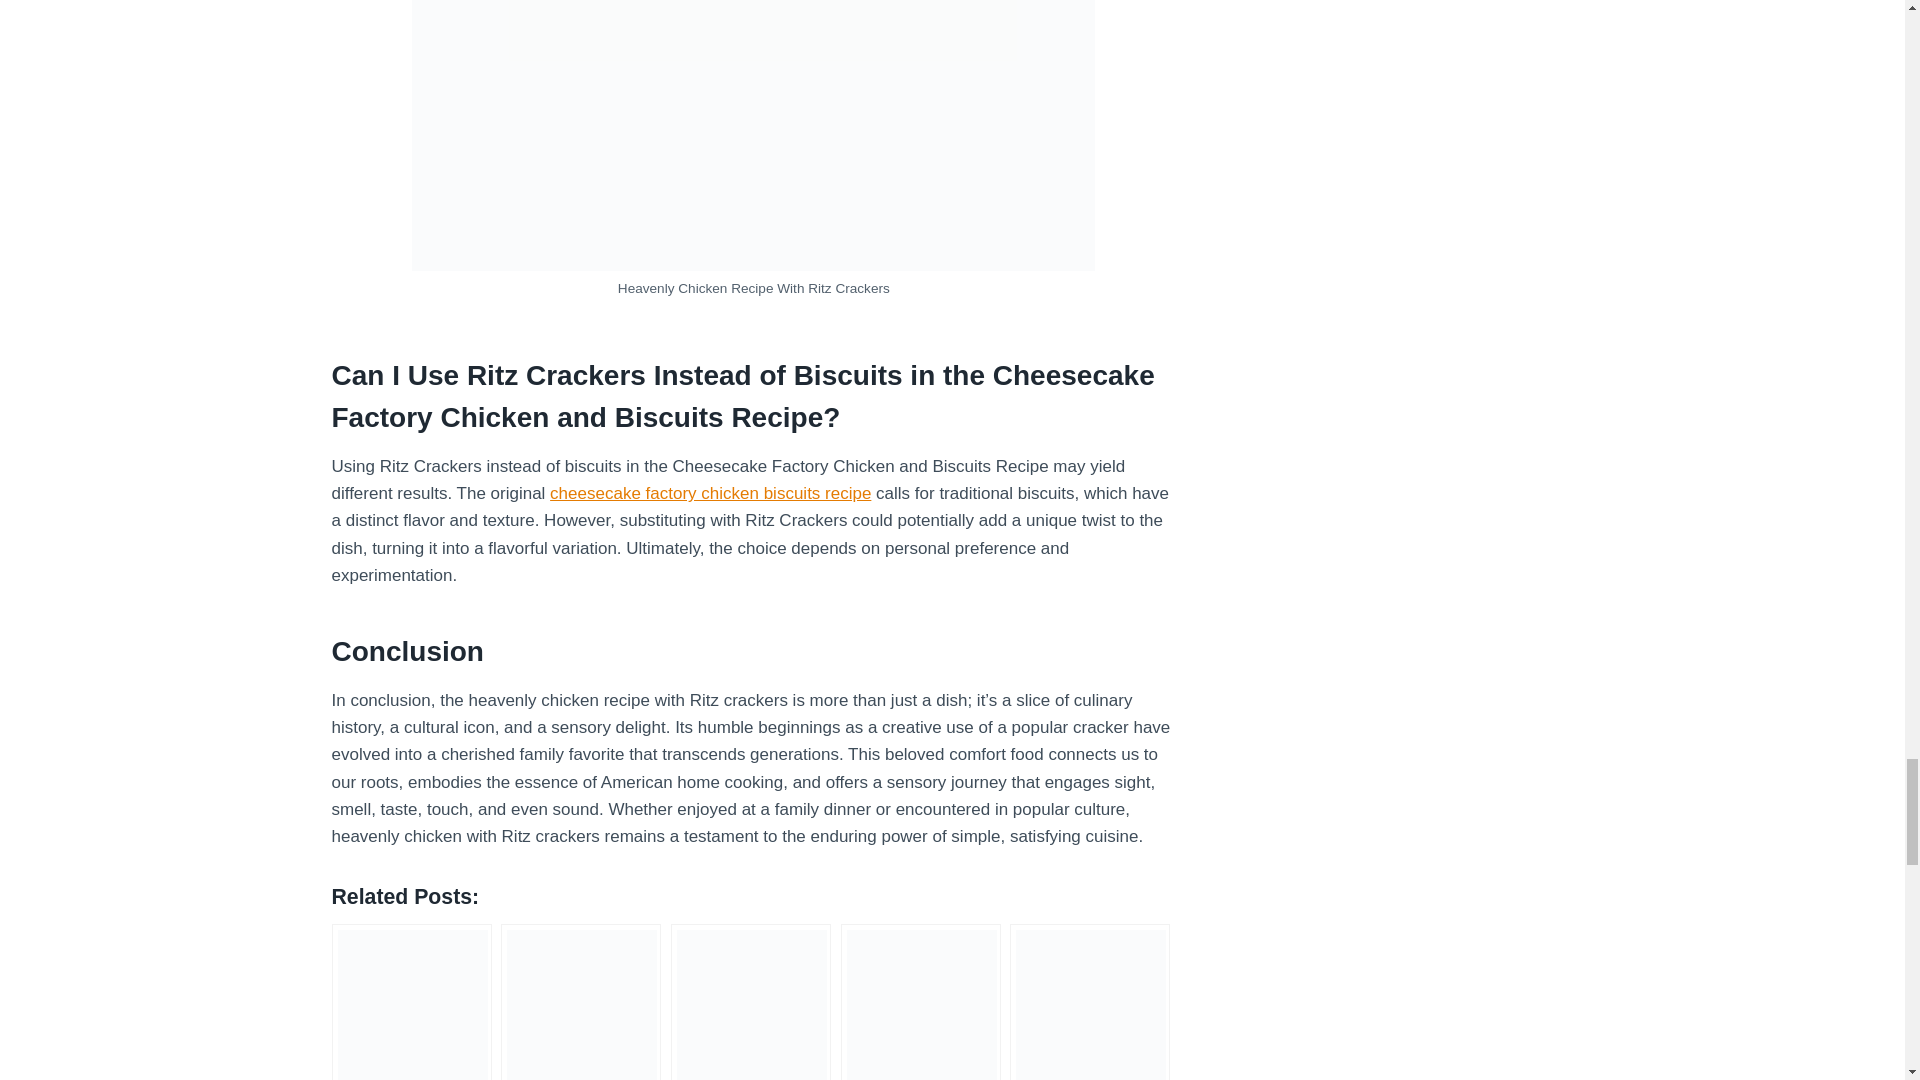 This screenshot has height=1080, width=1920. What do you see at coordinates (710, 493) in the screenshot?
I see `cheesecake factory chicken biscuits recipe` at bounding box center [710, 493].